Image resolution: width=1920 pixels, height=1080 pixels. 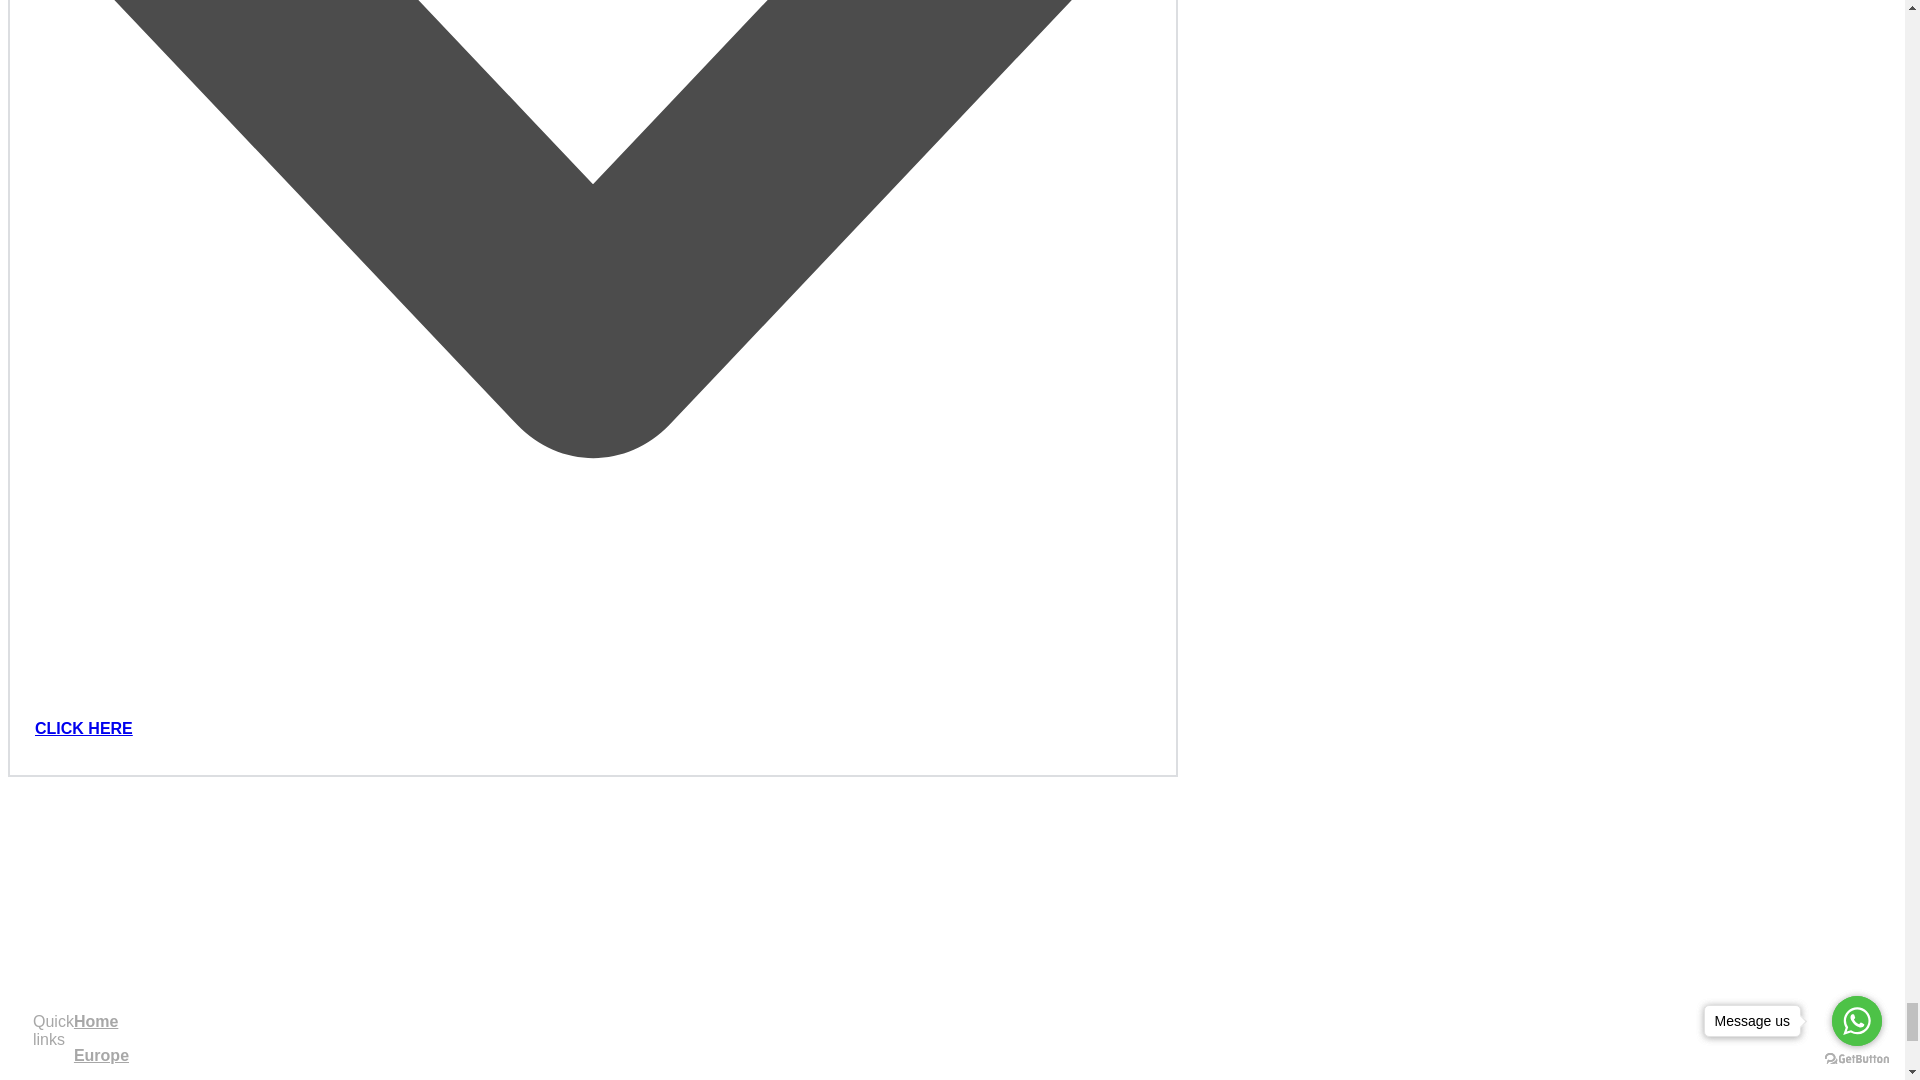 What do you see at coordinates (101, 1054) in the screenshot?
I see `Europe` at bounding box center [101, 1054].